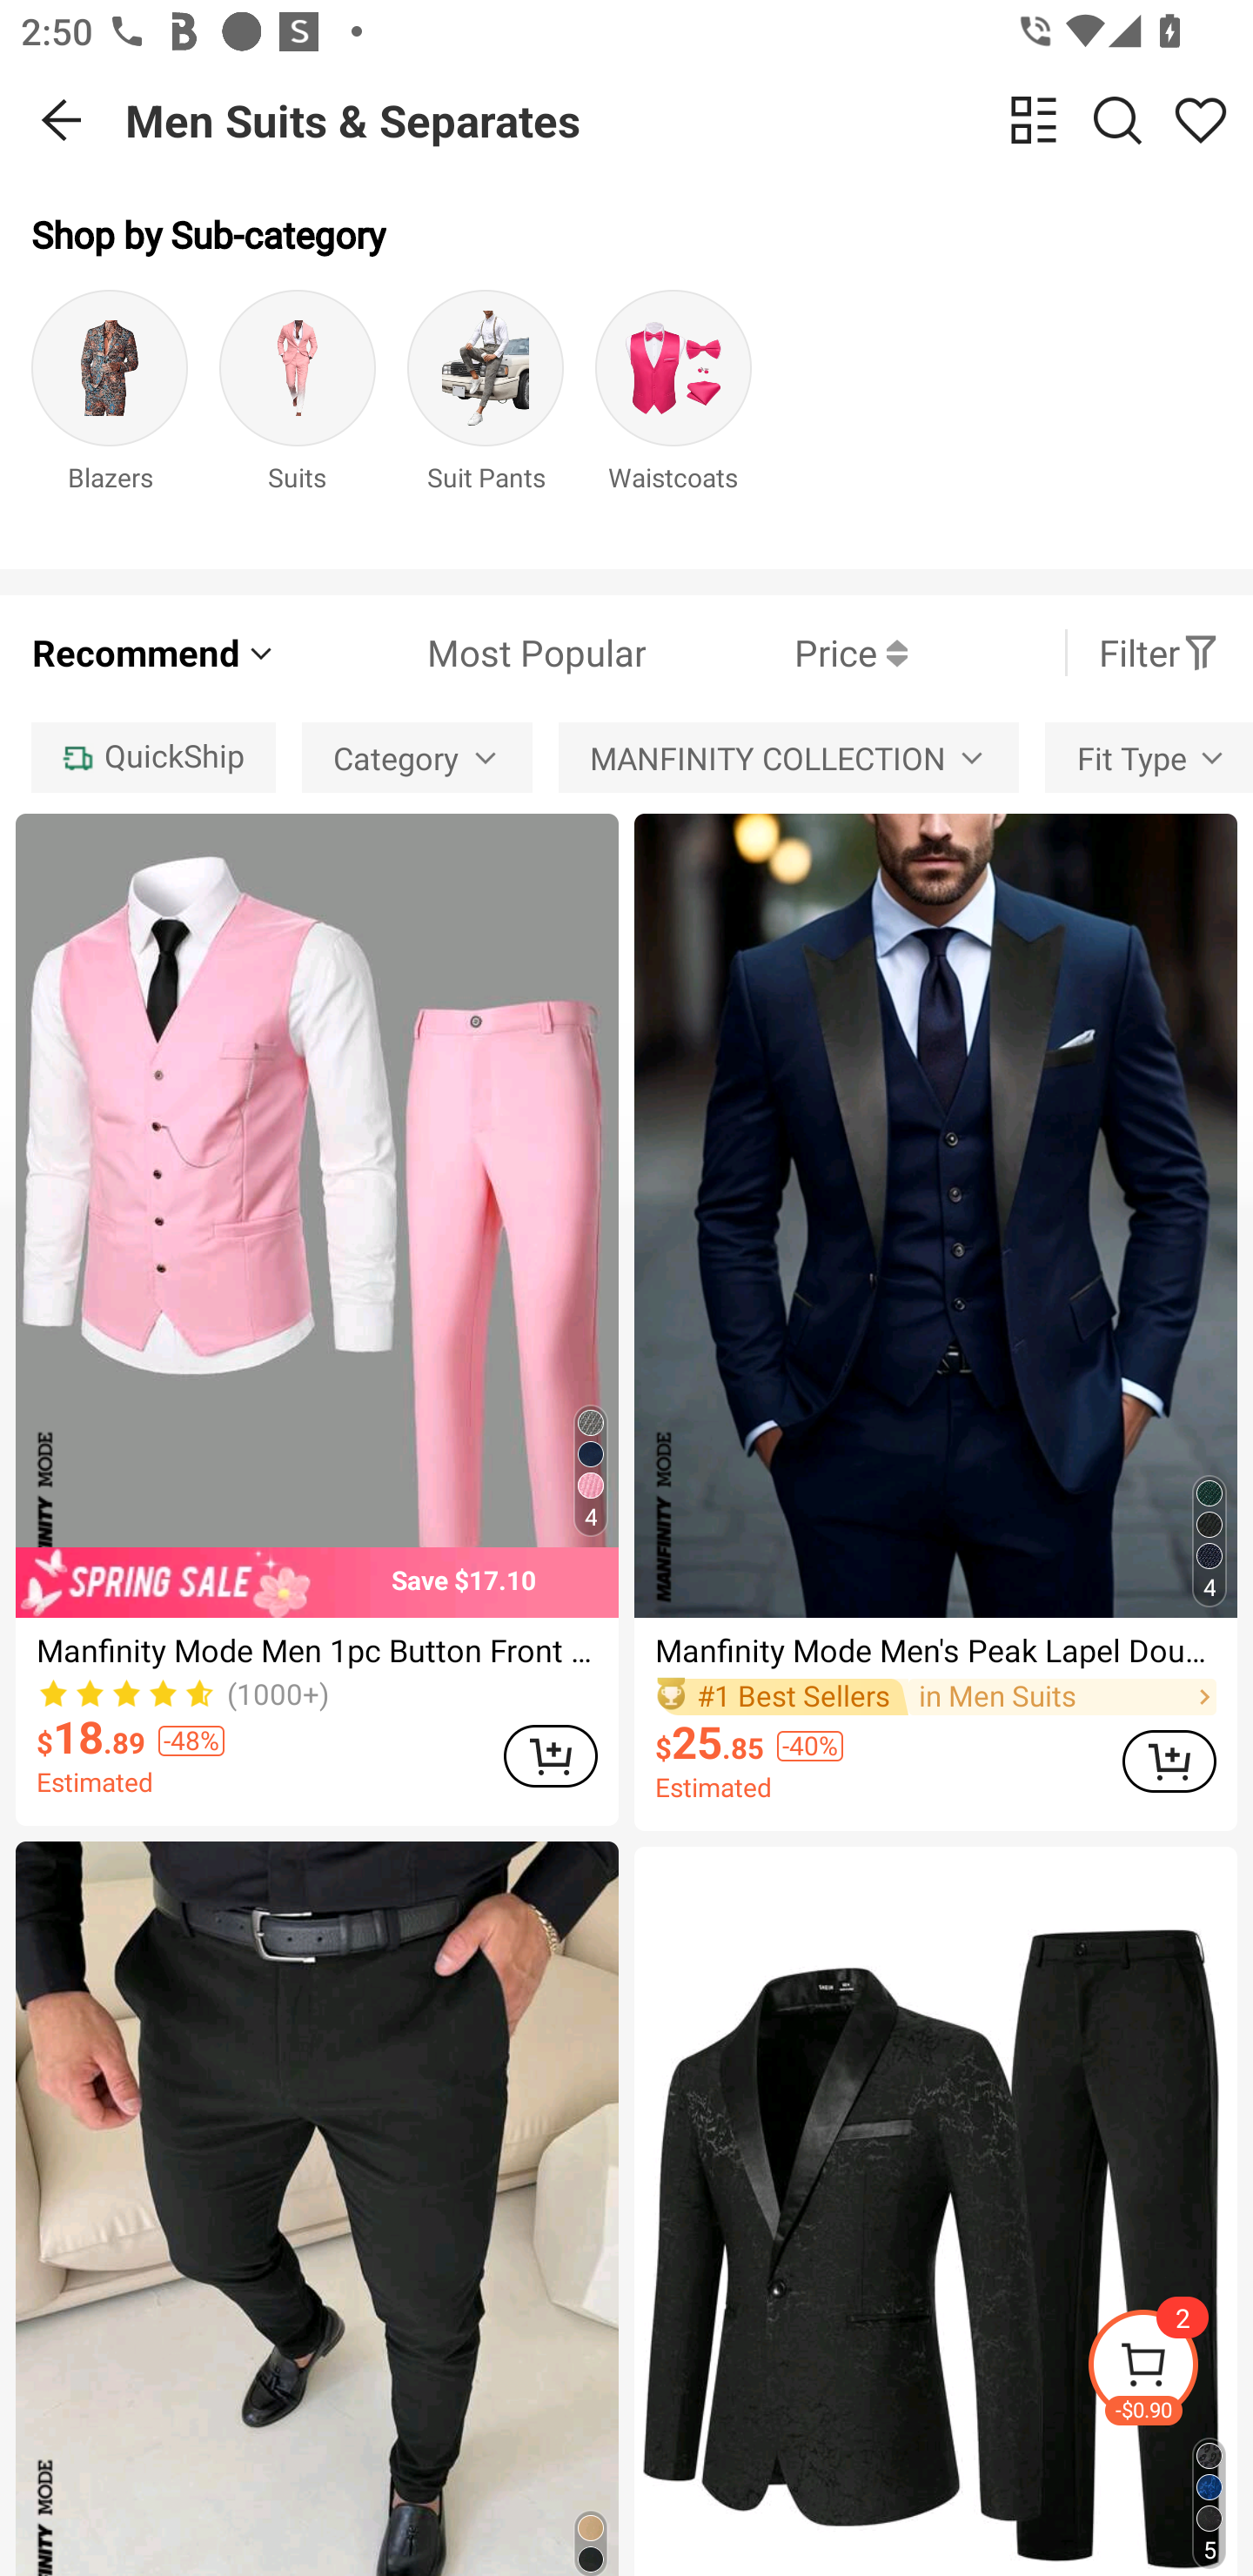  I want to click on #1 Best Sellers in Men Suits, so click(936, 1697).